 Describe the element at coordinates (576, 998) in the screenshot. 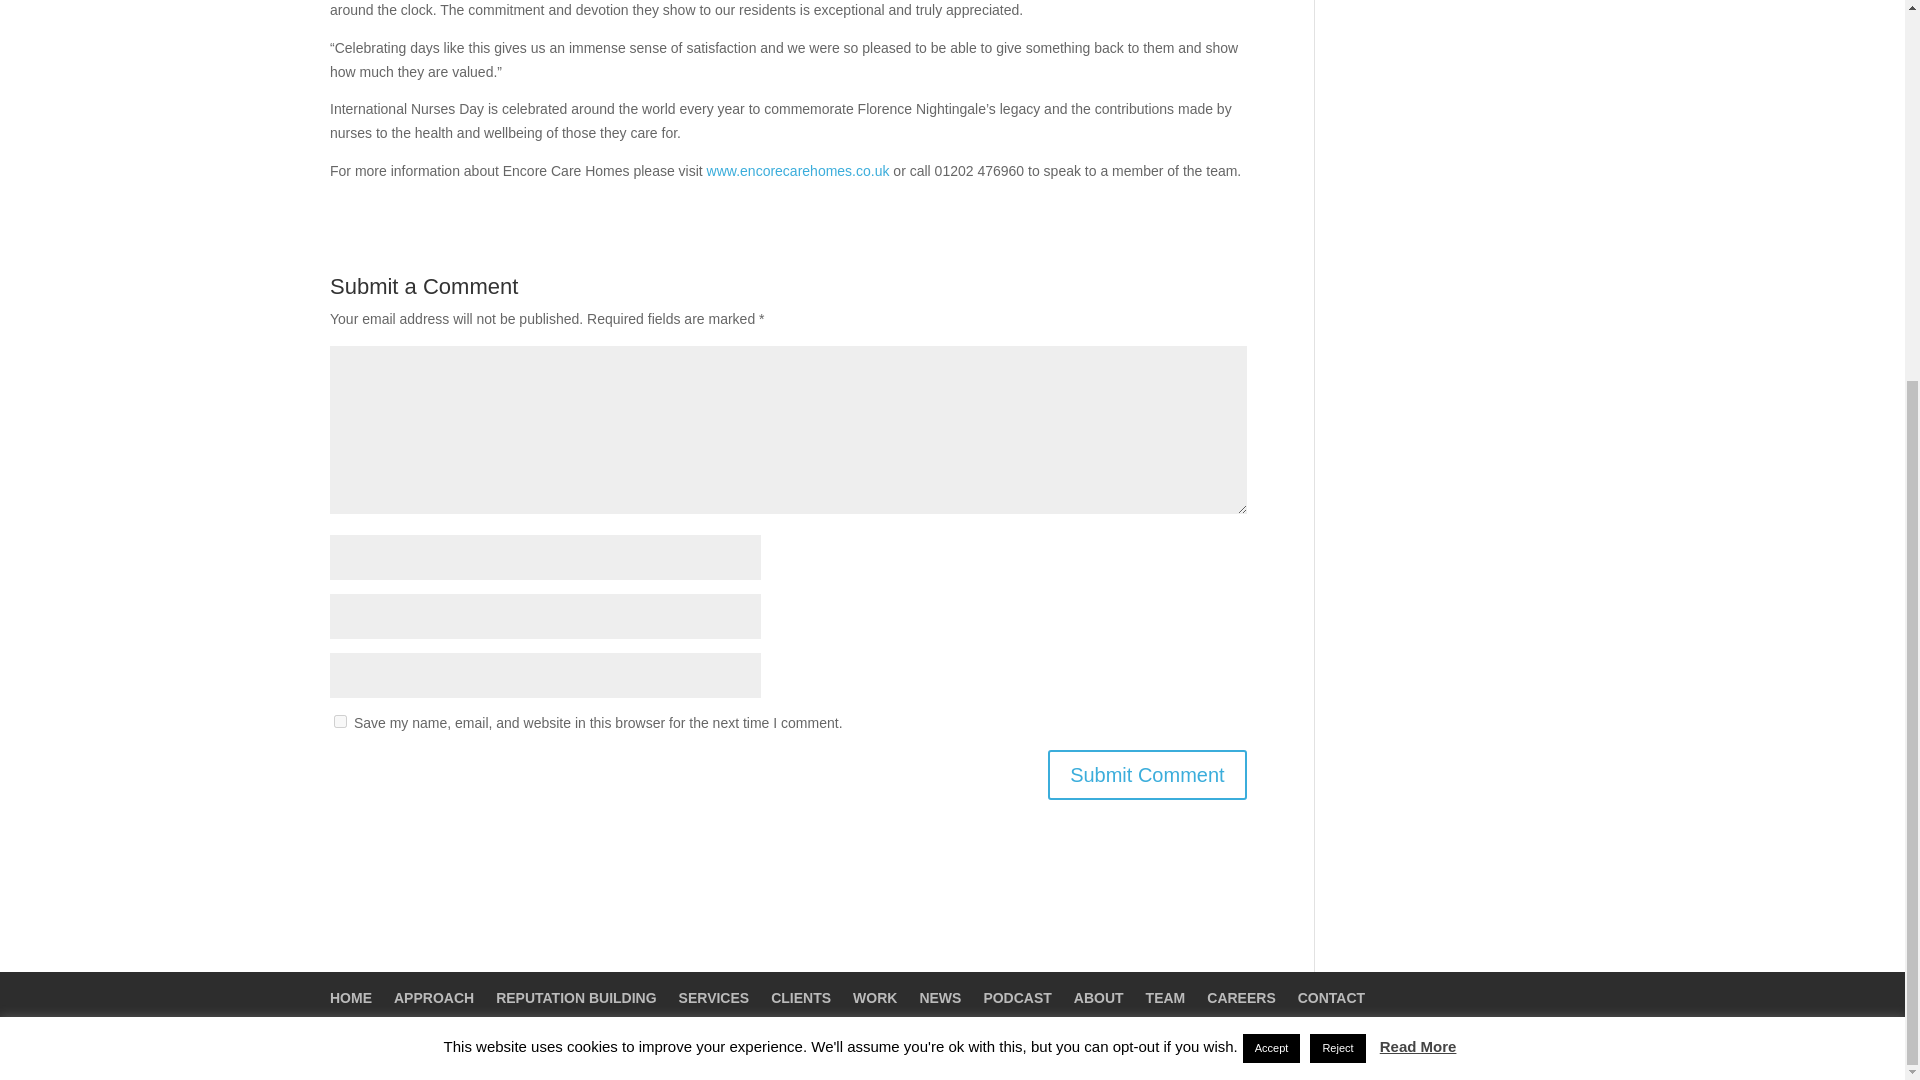

I see `REPUTATION BUILDING` at that location.